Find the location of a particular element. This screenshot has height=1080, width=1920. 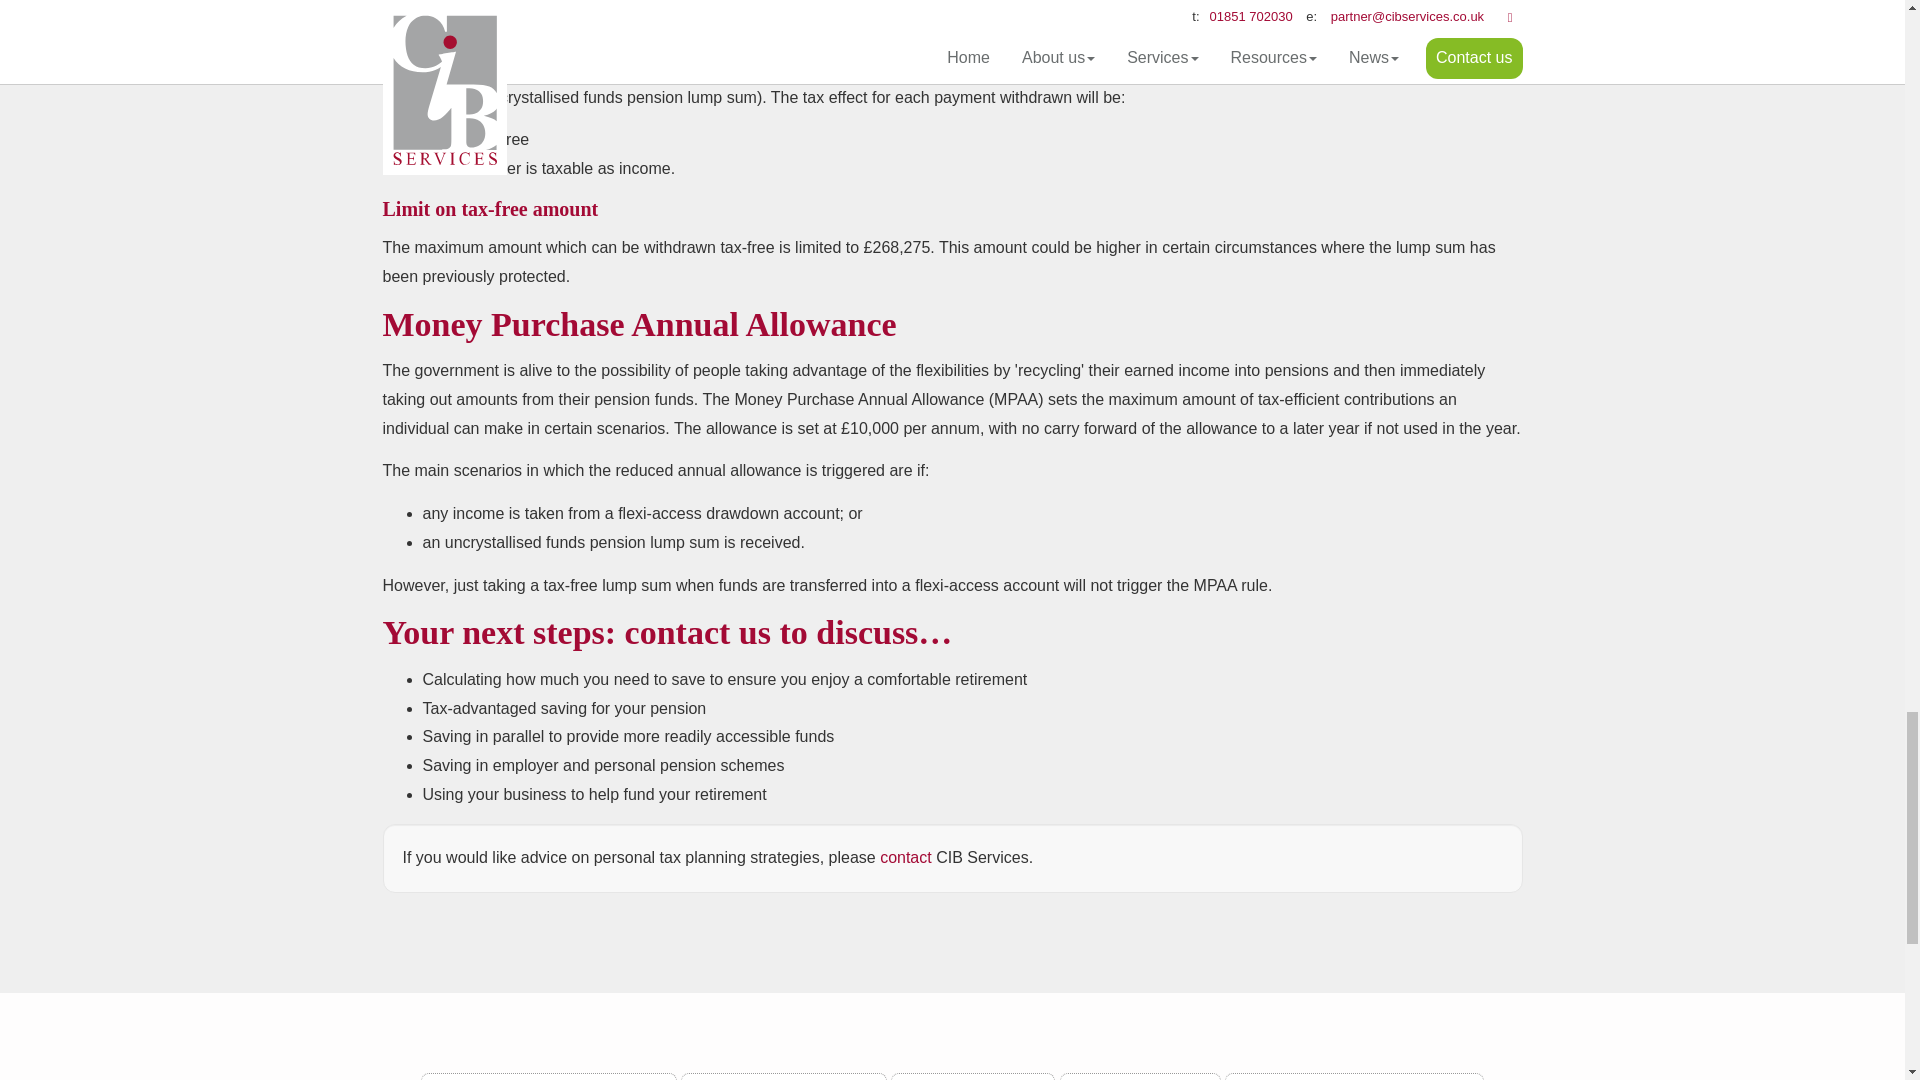

Strategies for your business is located at coordinates (784, 1076).